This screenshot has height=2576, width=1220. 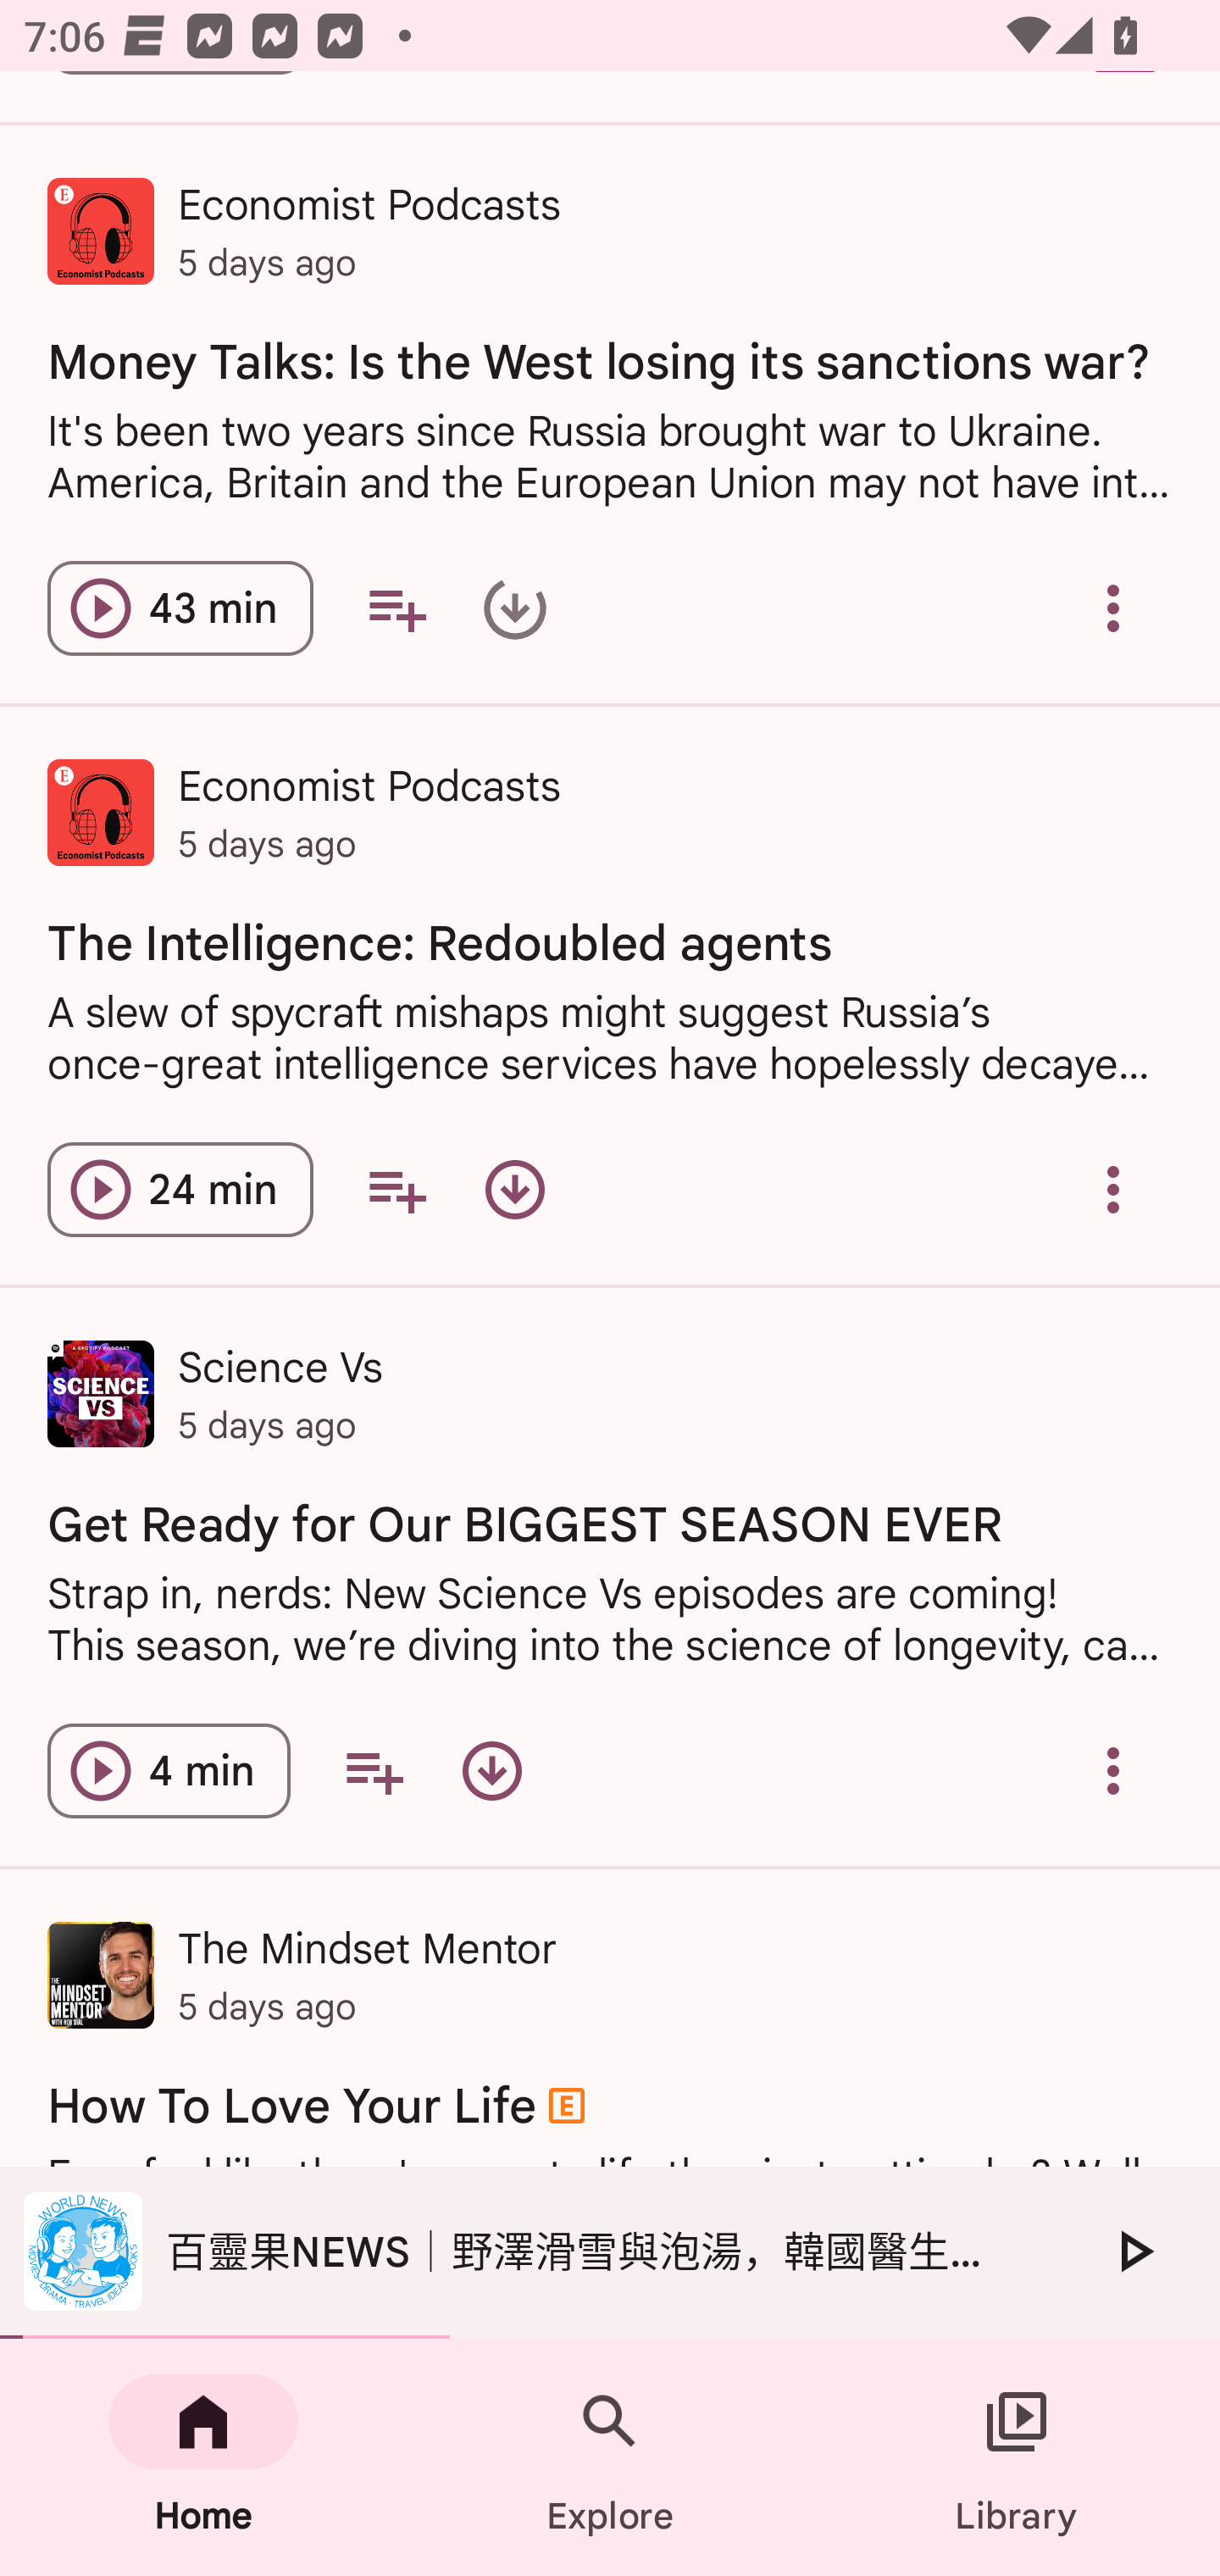 I want to click on Queued to download - double tap for options, so click(x=515, y=608).